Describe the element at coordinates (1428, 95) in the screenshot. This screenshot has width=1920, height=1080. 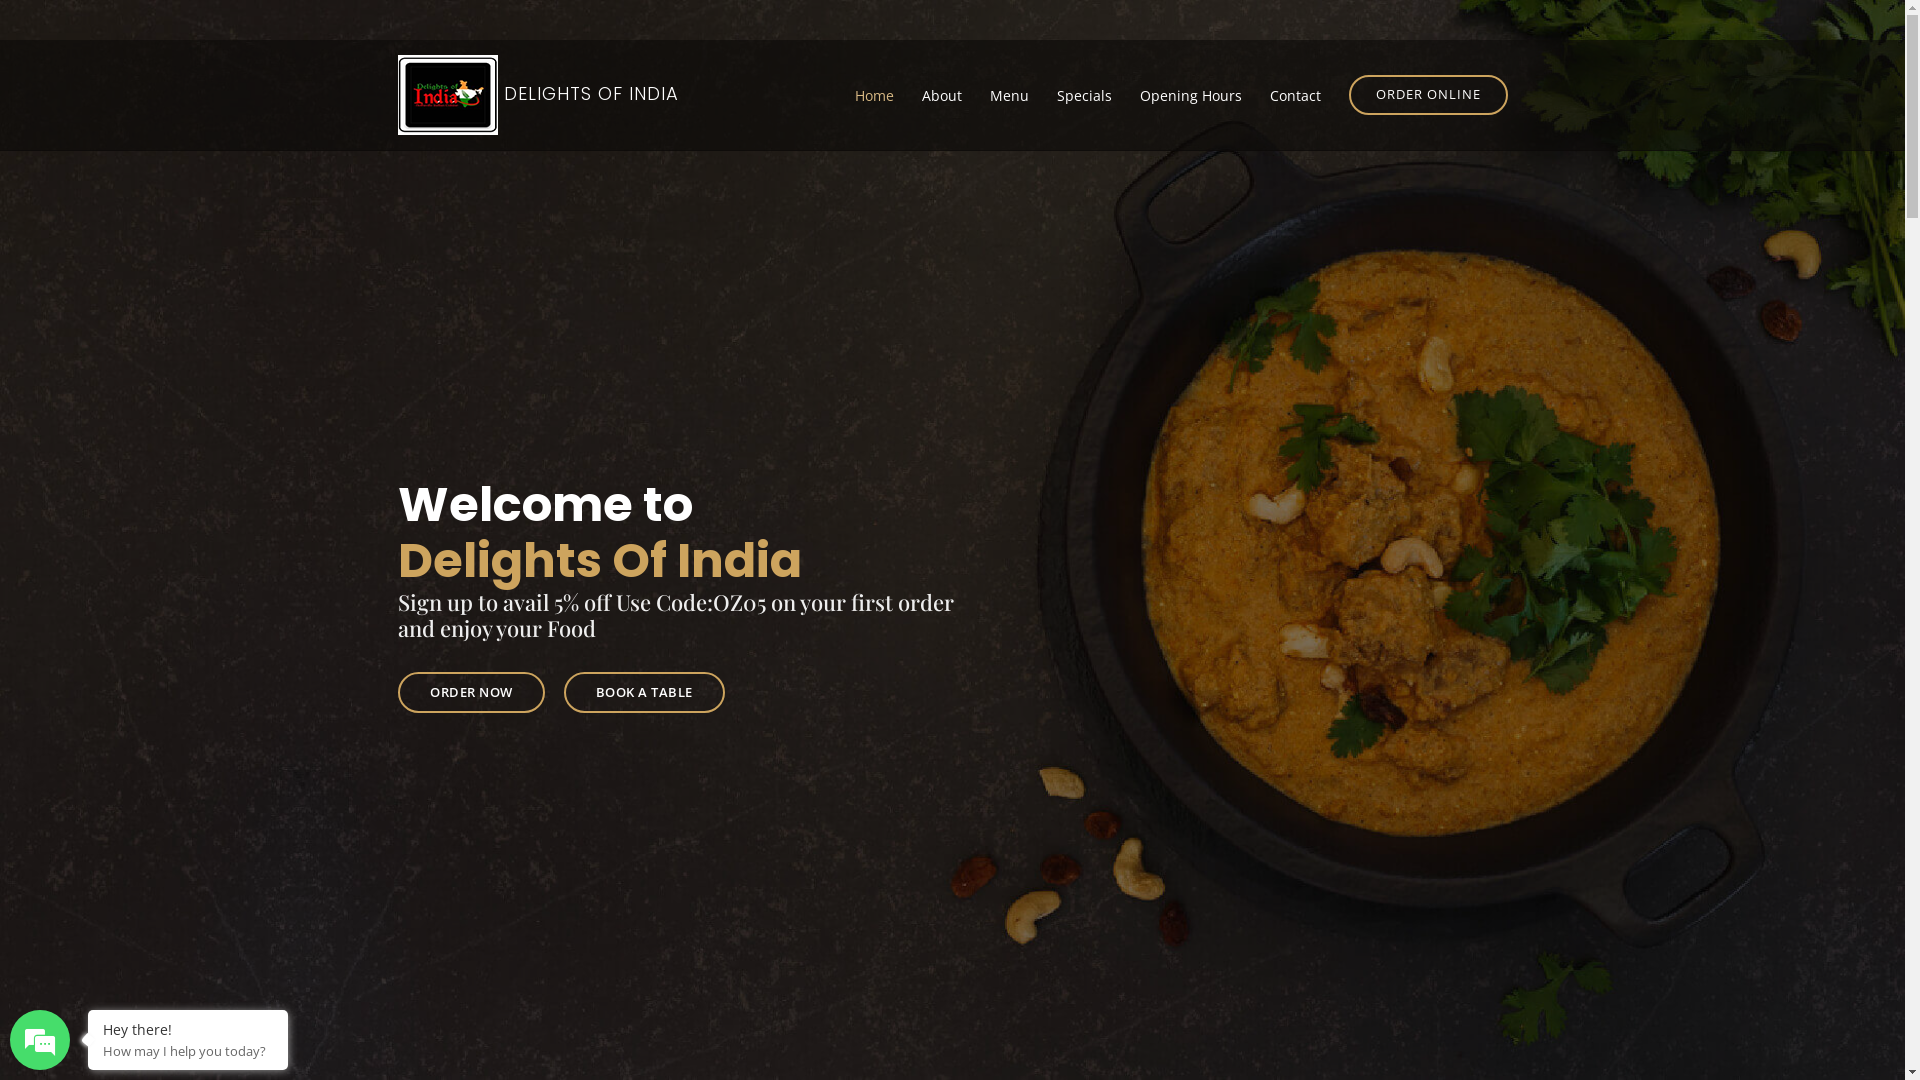
I see `ORDER ONLINE` at that location.